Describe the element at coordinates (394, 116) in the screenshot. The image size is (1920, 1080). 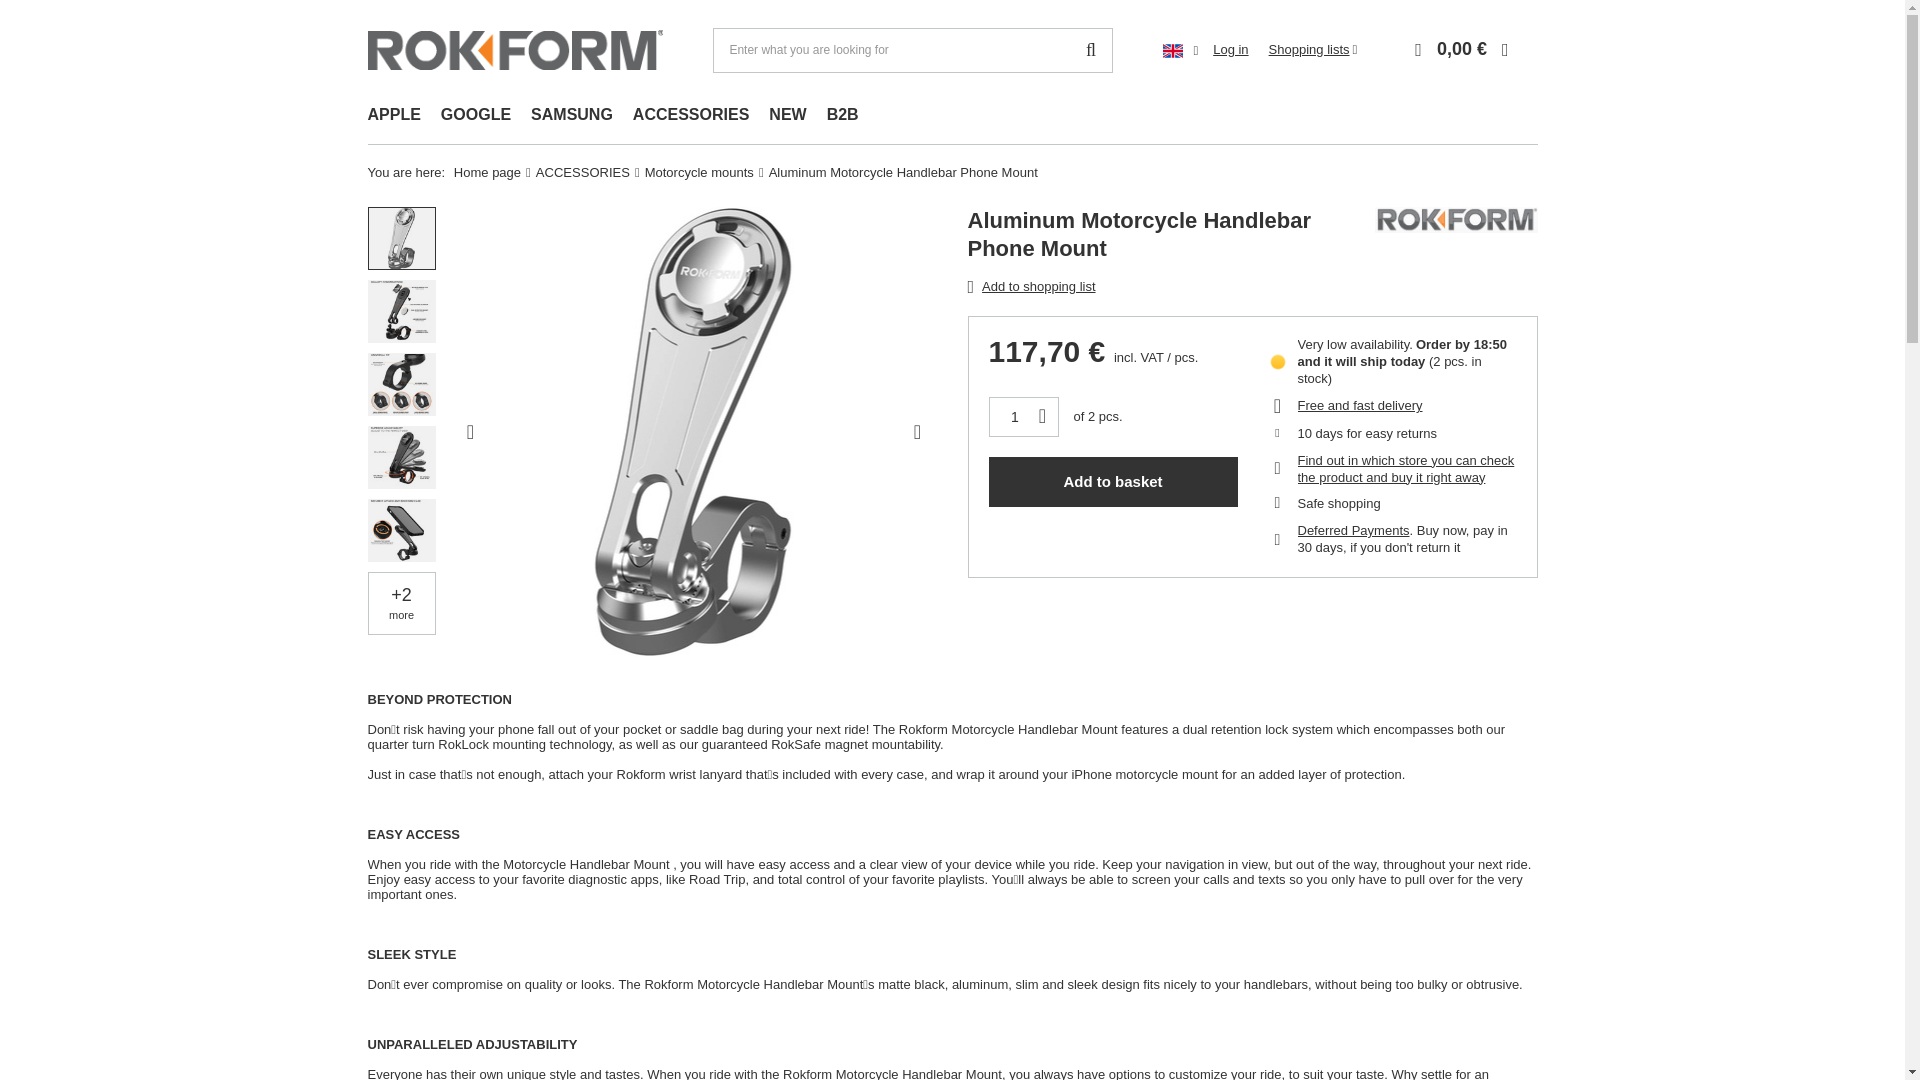
I see `APPLE` at that location.